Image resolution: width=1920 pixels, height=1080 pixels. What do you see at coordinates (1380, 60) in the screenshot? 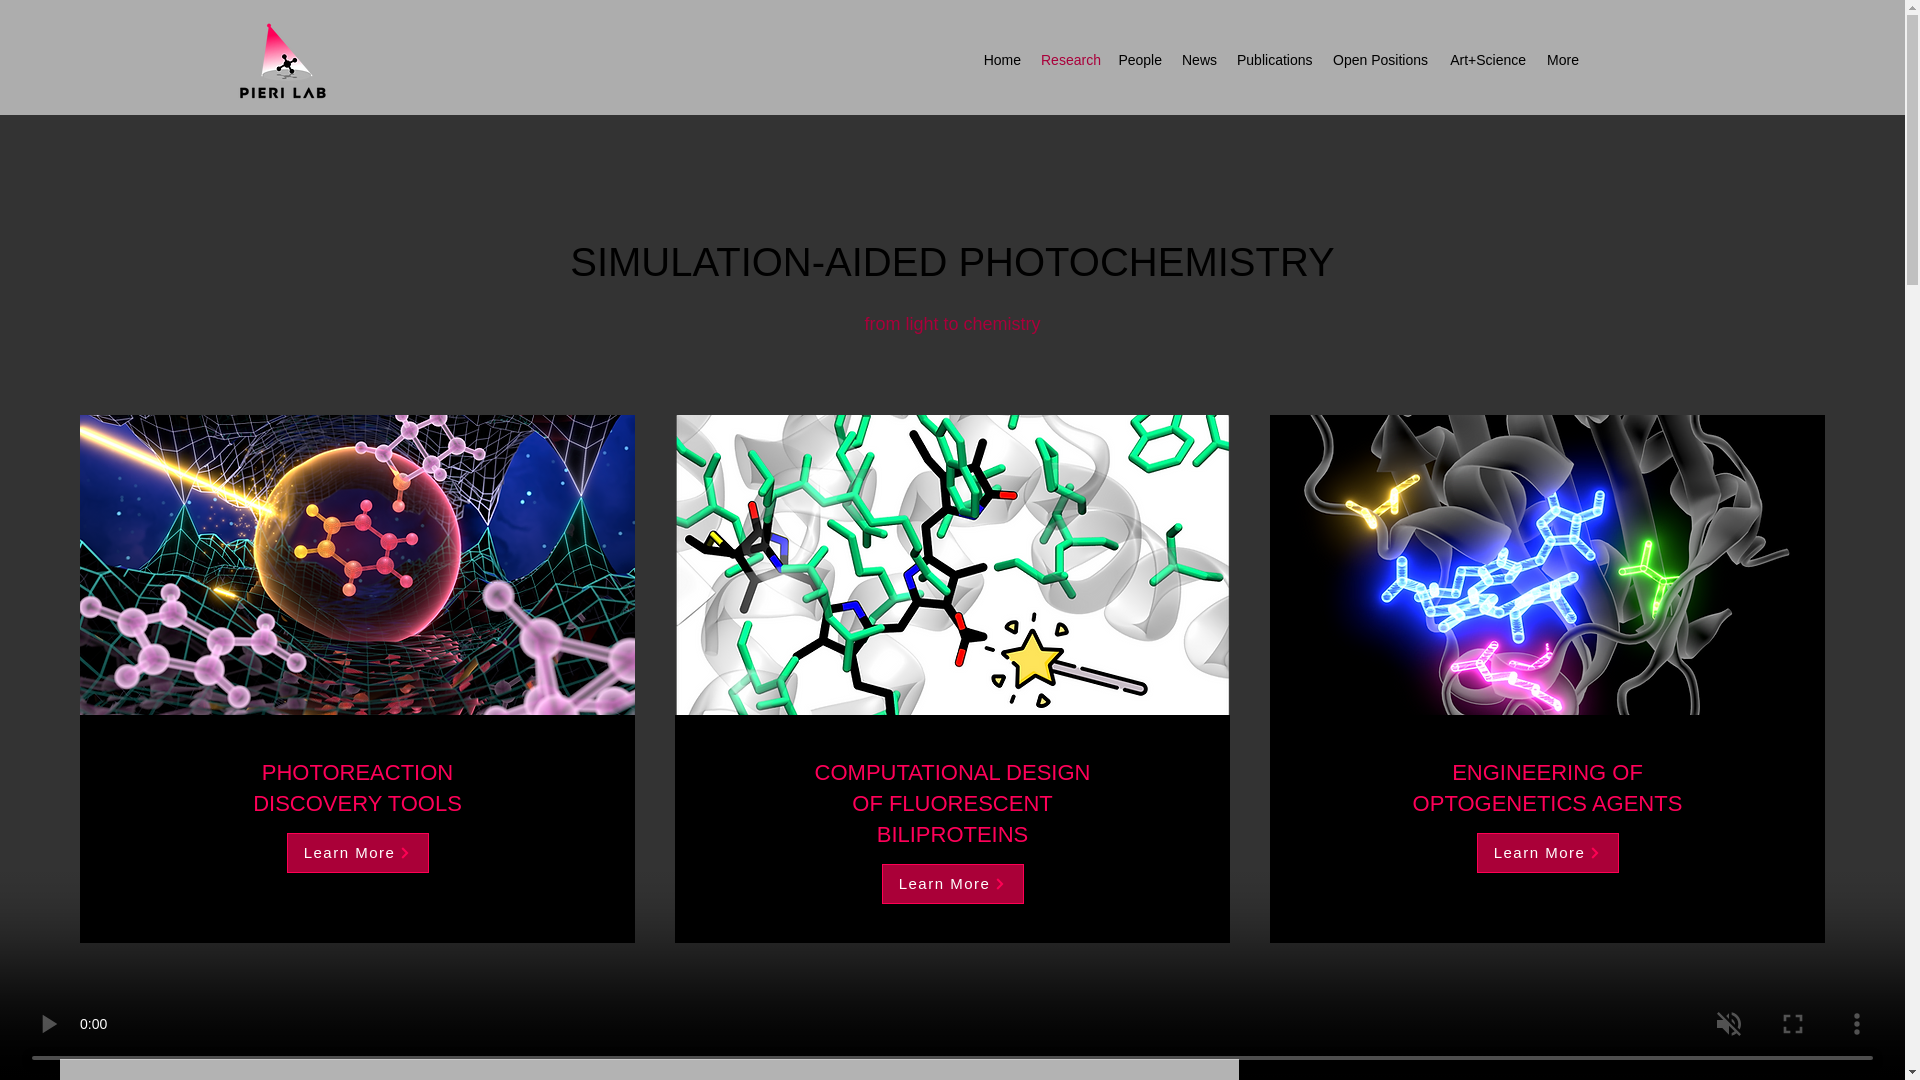
I see `Open Positions` at bounding box center [1380, 60].